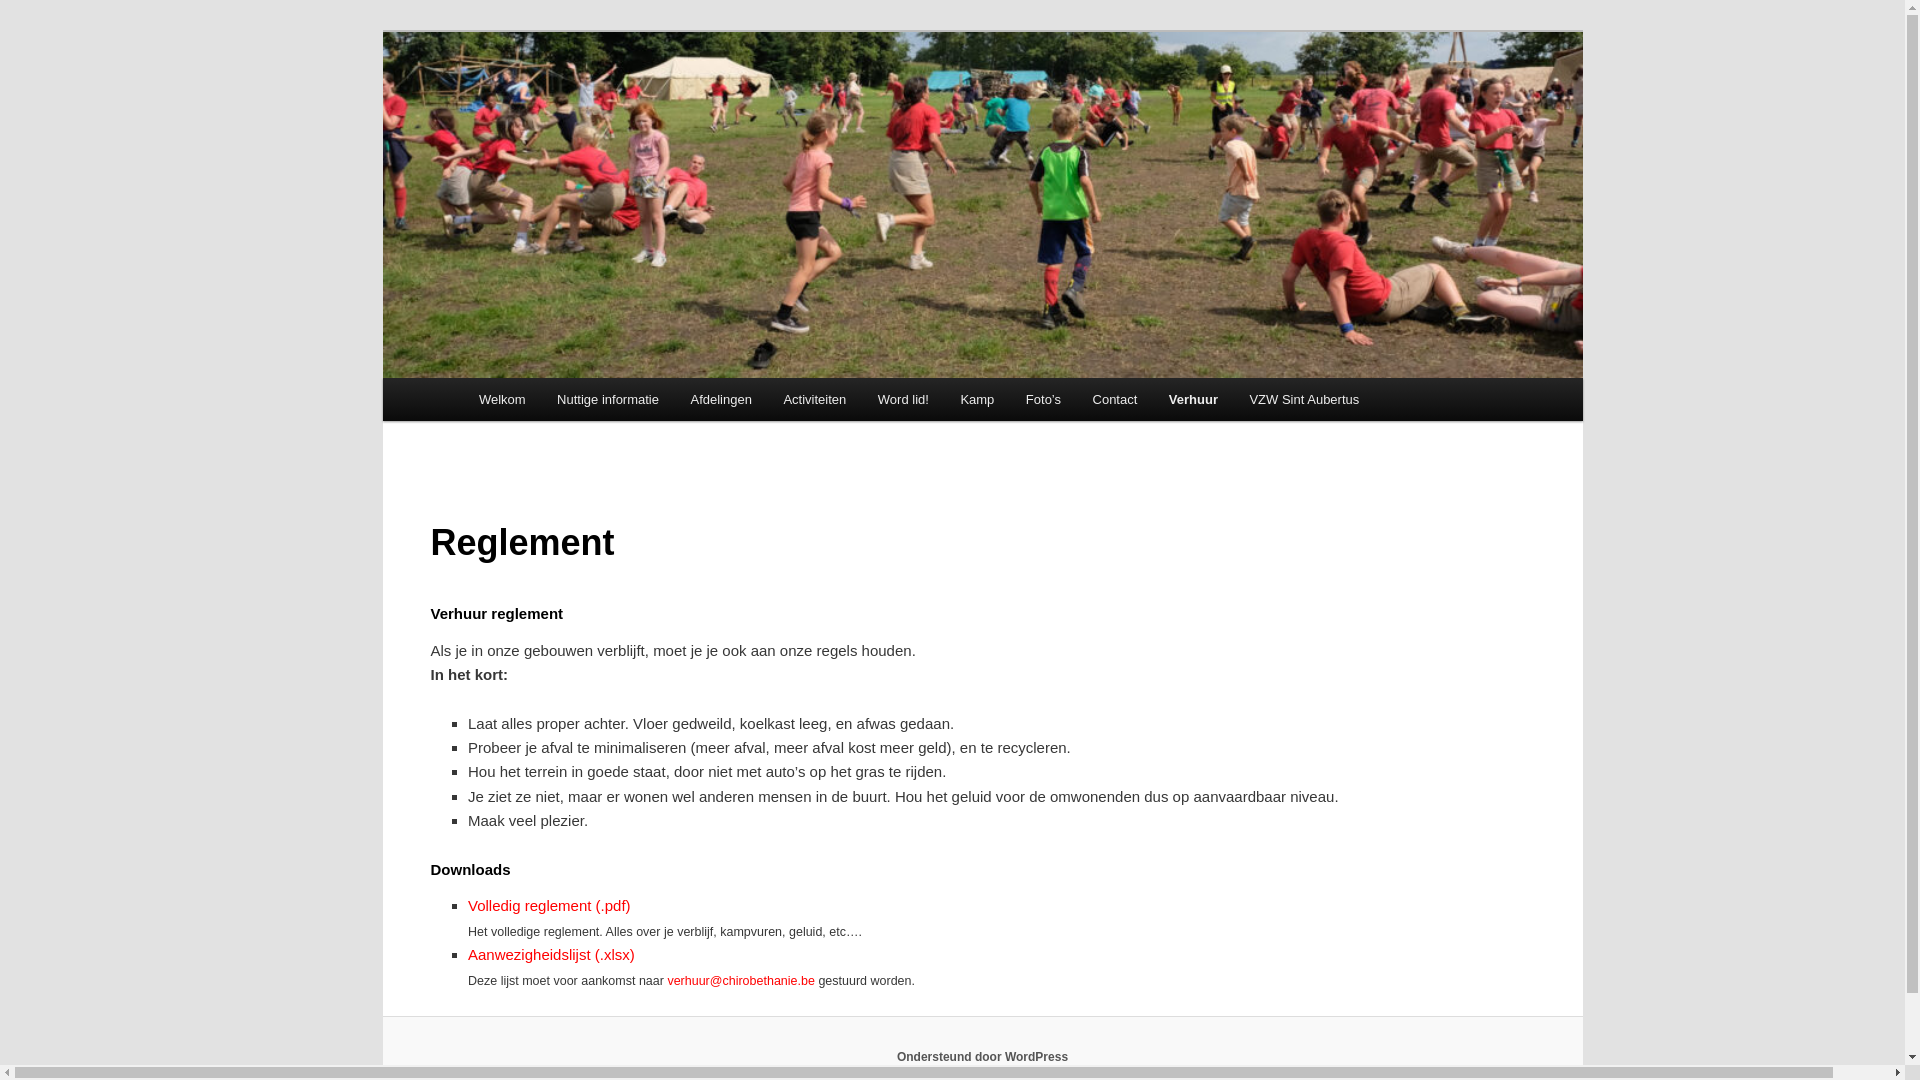  I want to click on Nuttige informatie, so click(608, 400).